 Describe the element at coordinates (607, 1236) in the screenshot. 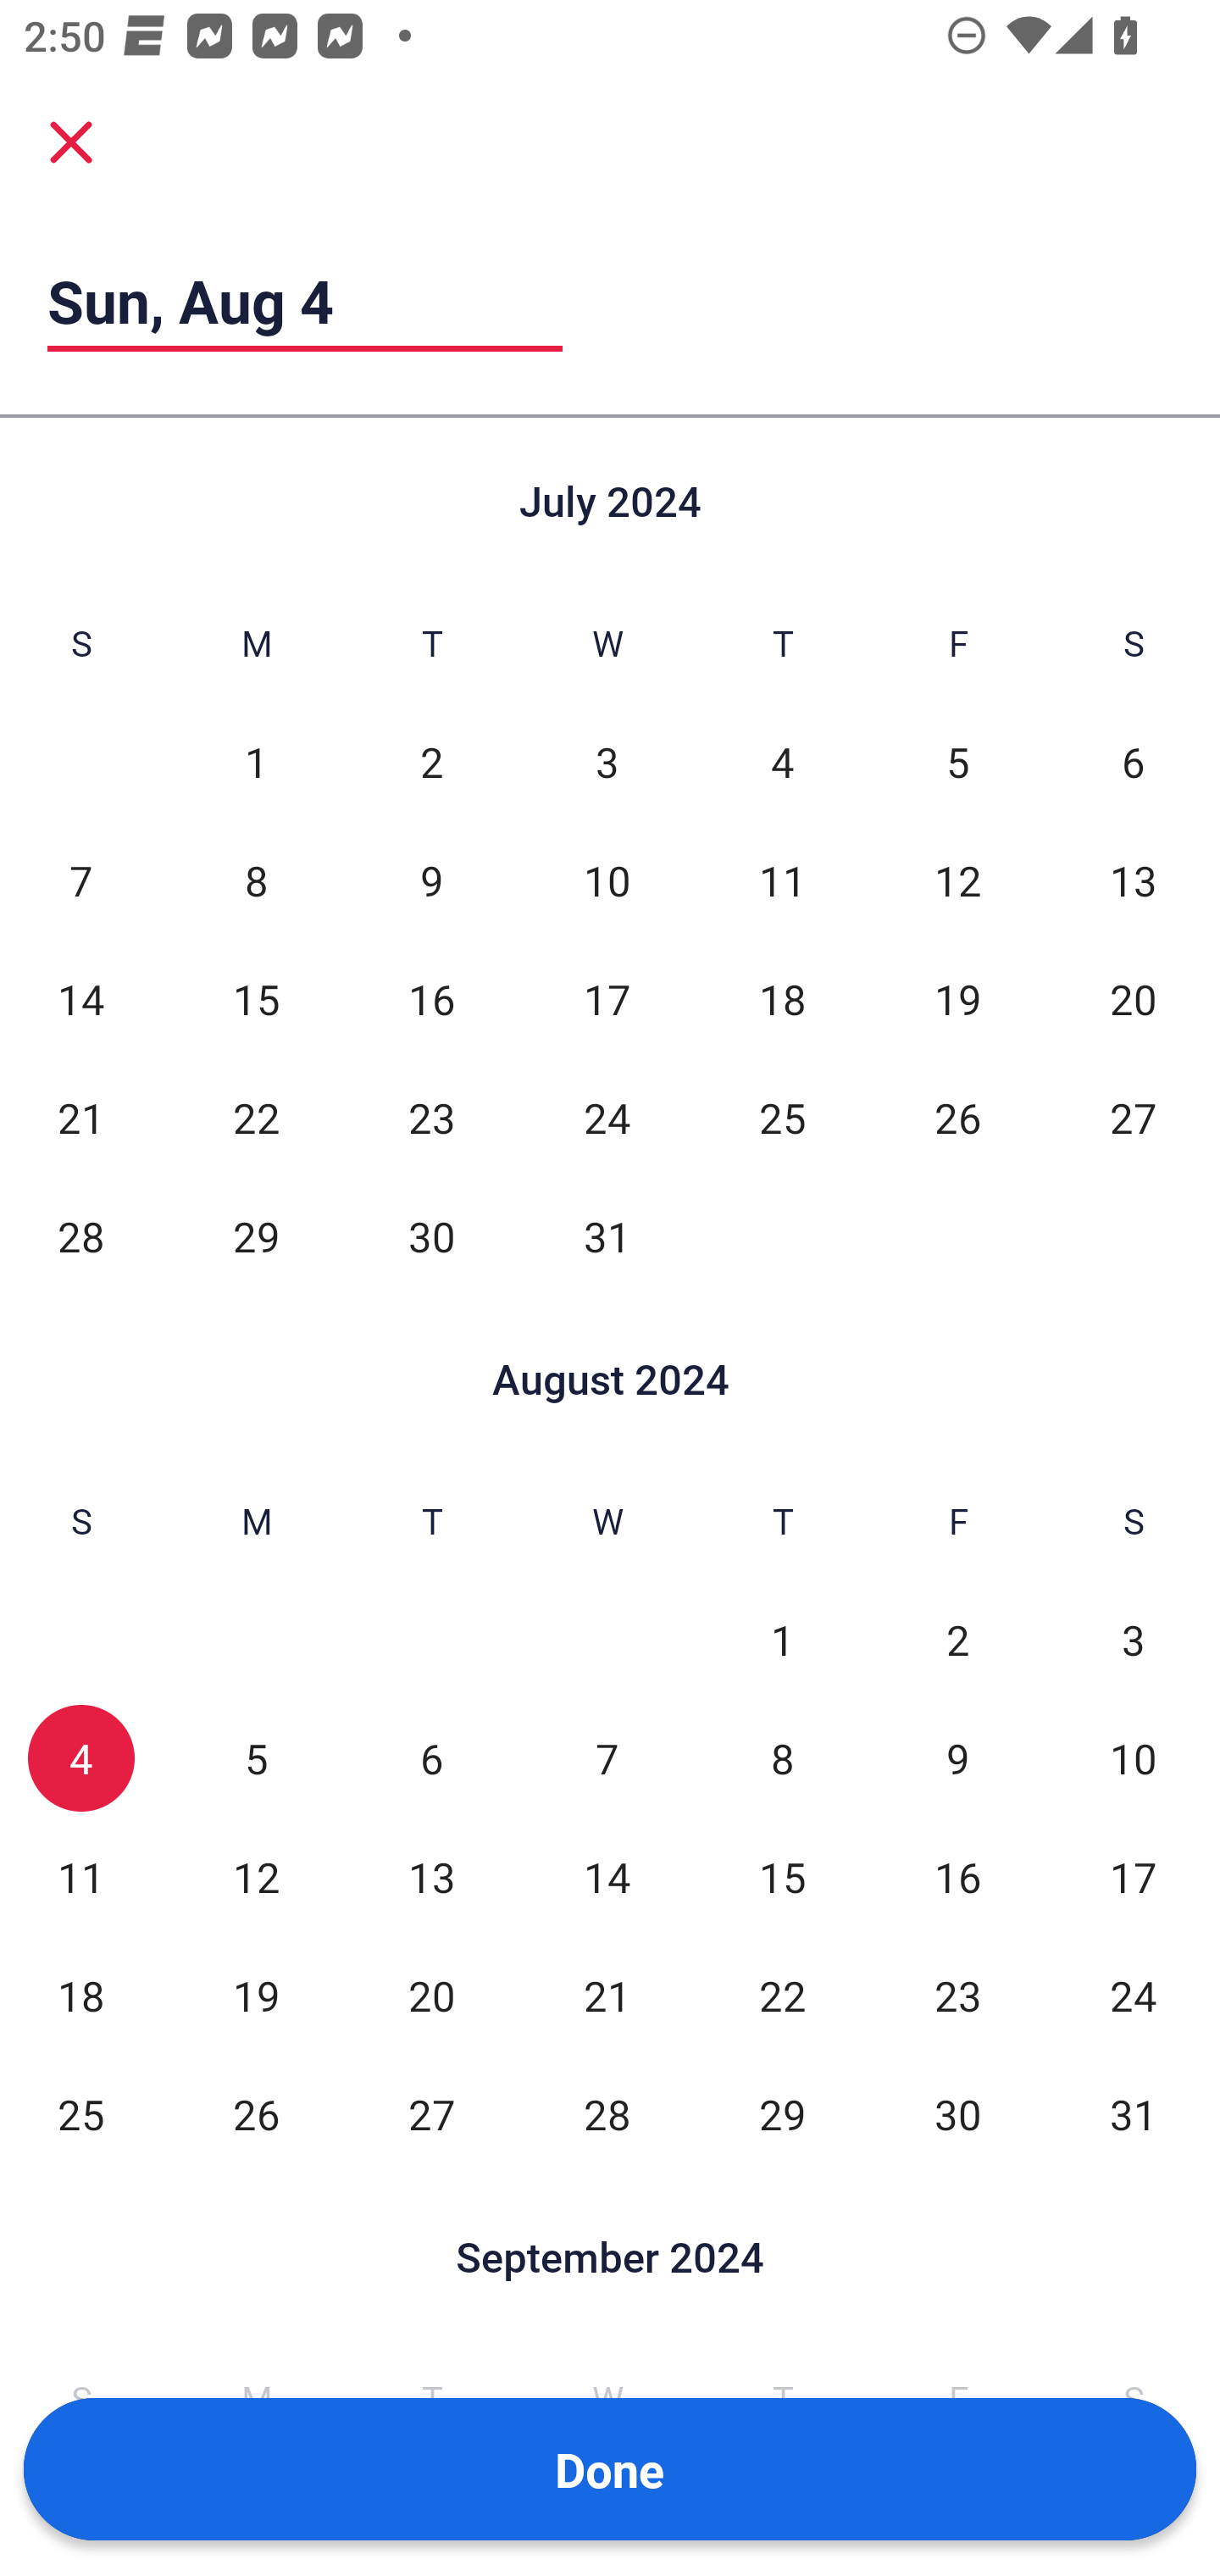

I see `31 Wed, Jul 31, Not Selected` at that location.